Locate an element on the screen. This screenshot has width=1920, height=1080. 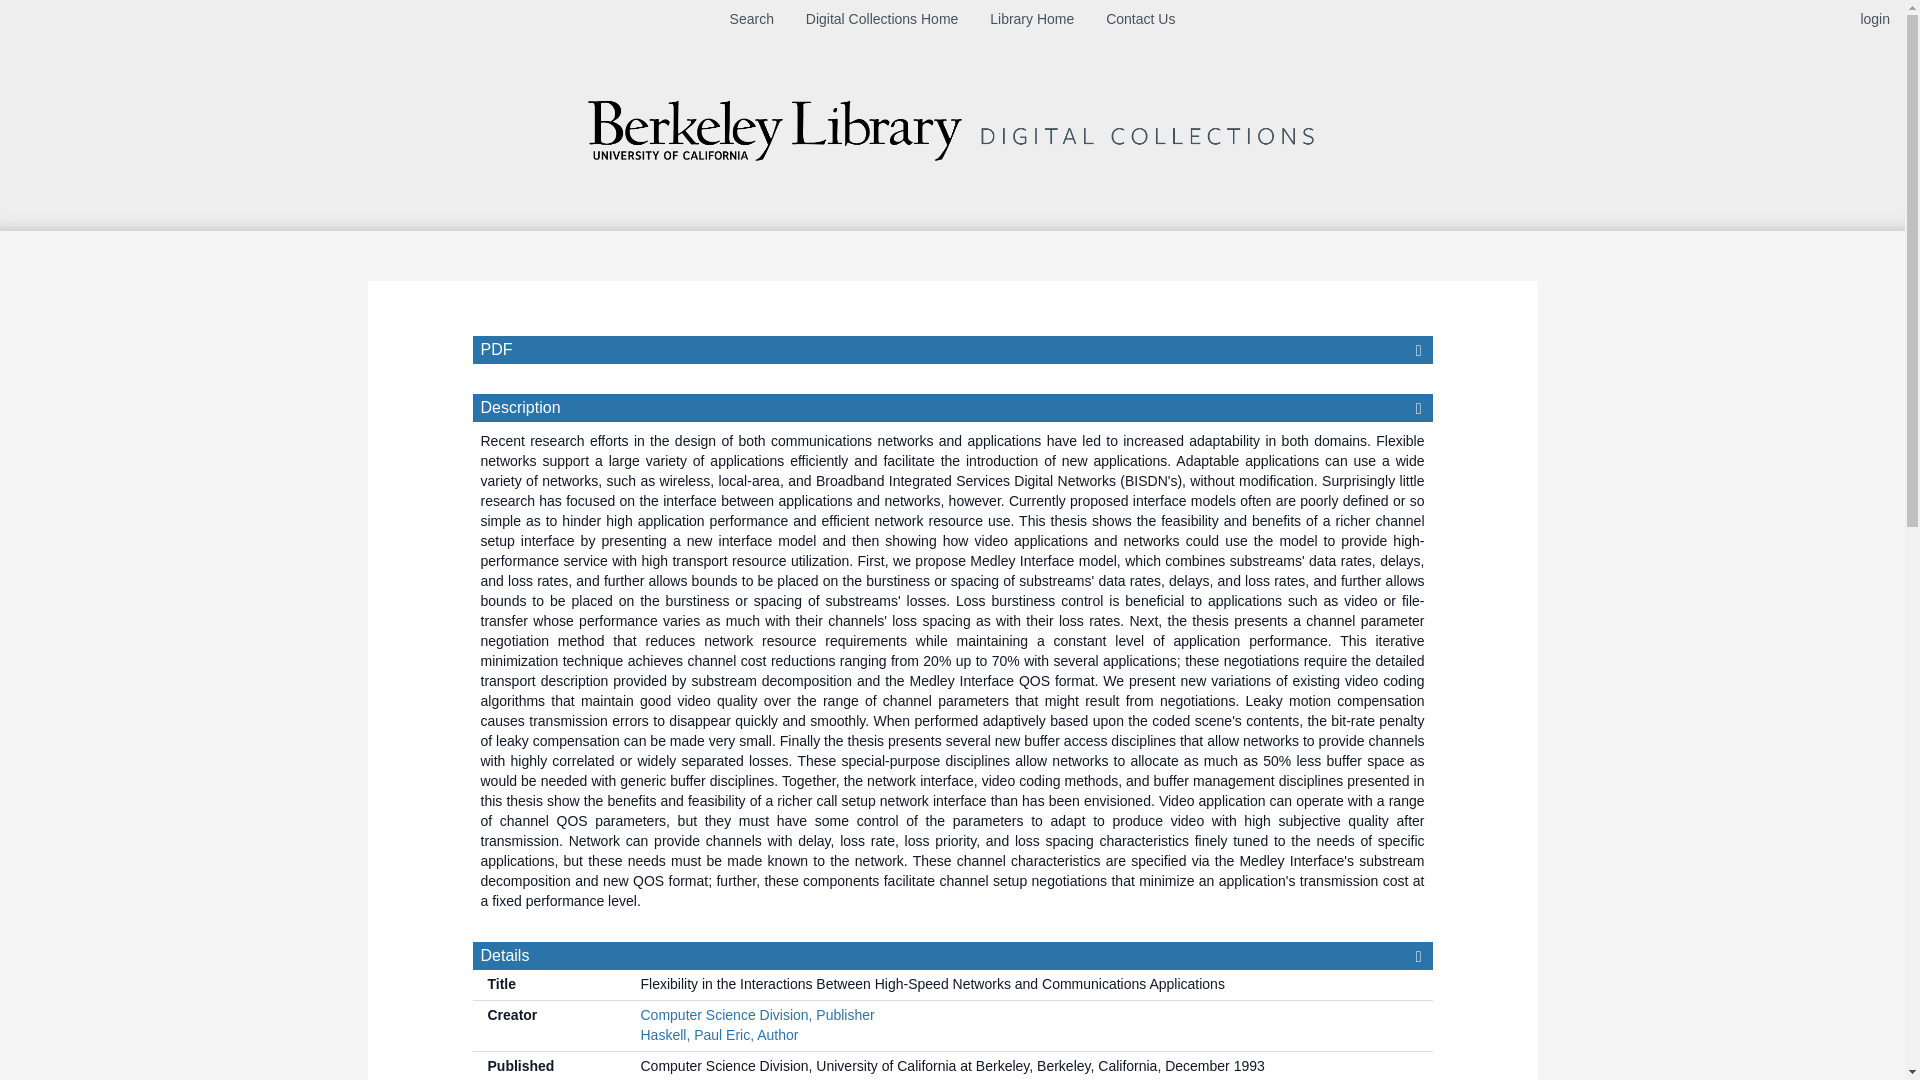
Digital Collections Home is located at coordinates (882, 18).